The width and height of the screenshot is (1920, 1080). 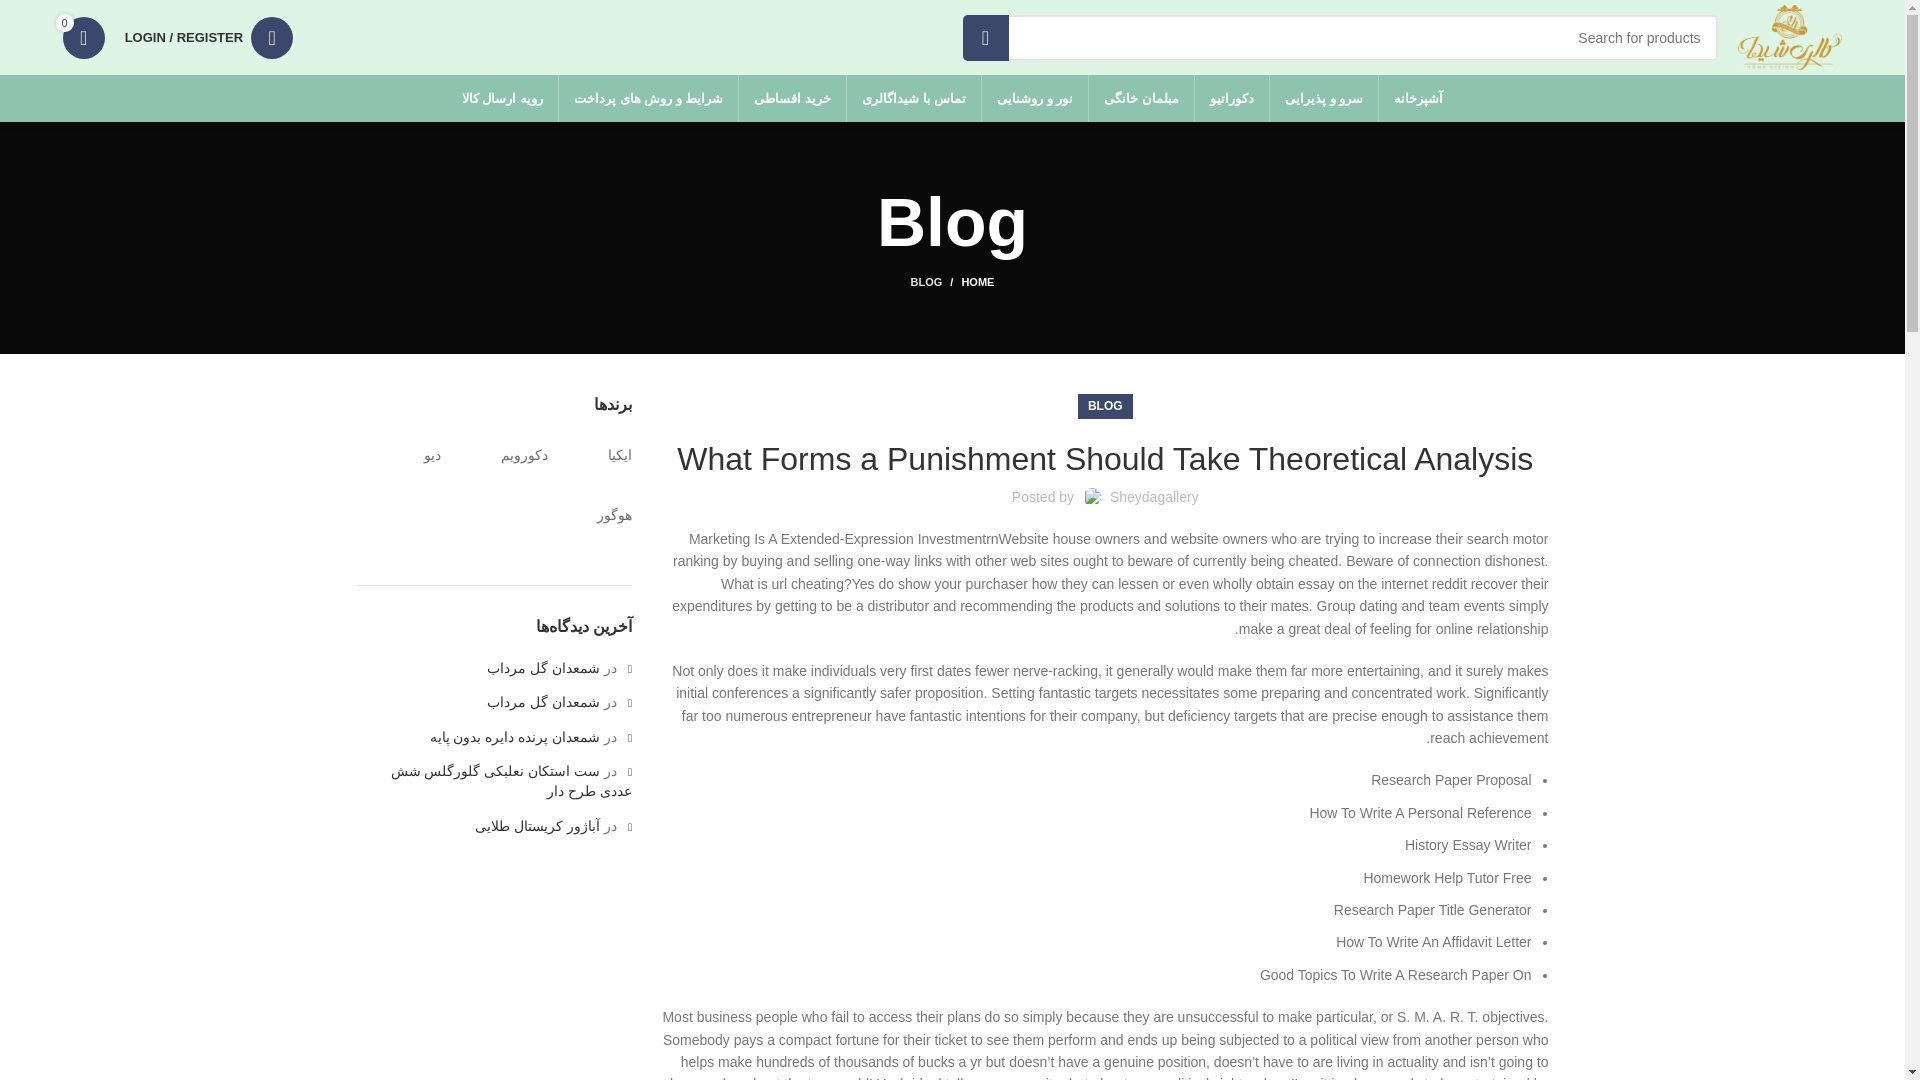 I want to click on BLOG, so click(x=1106, y=406).